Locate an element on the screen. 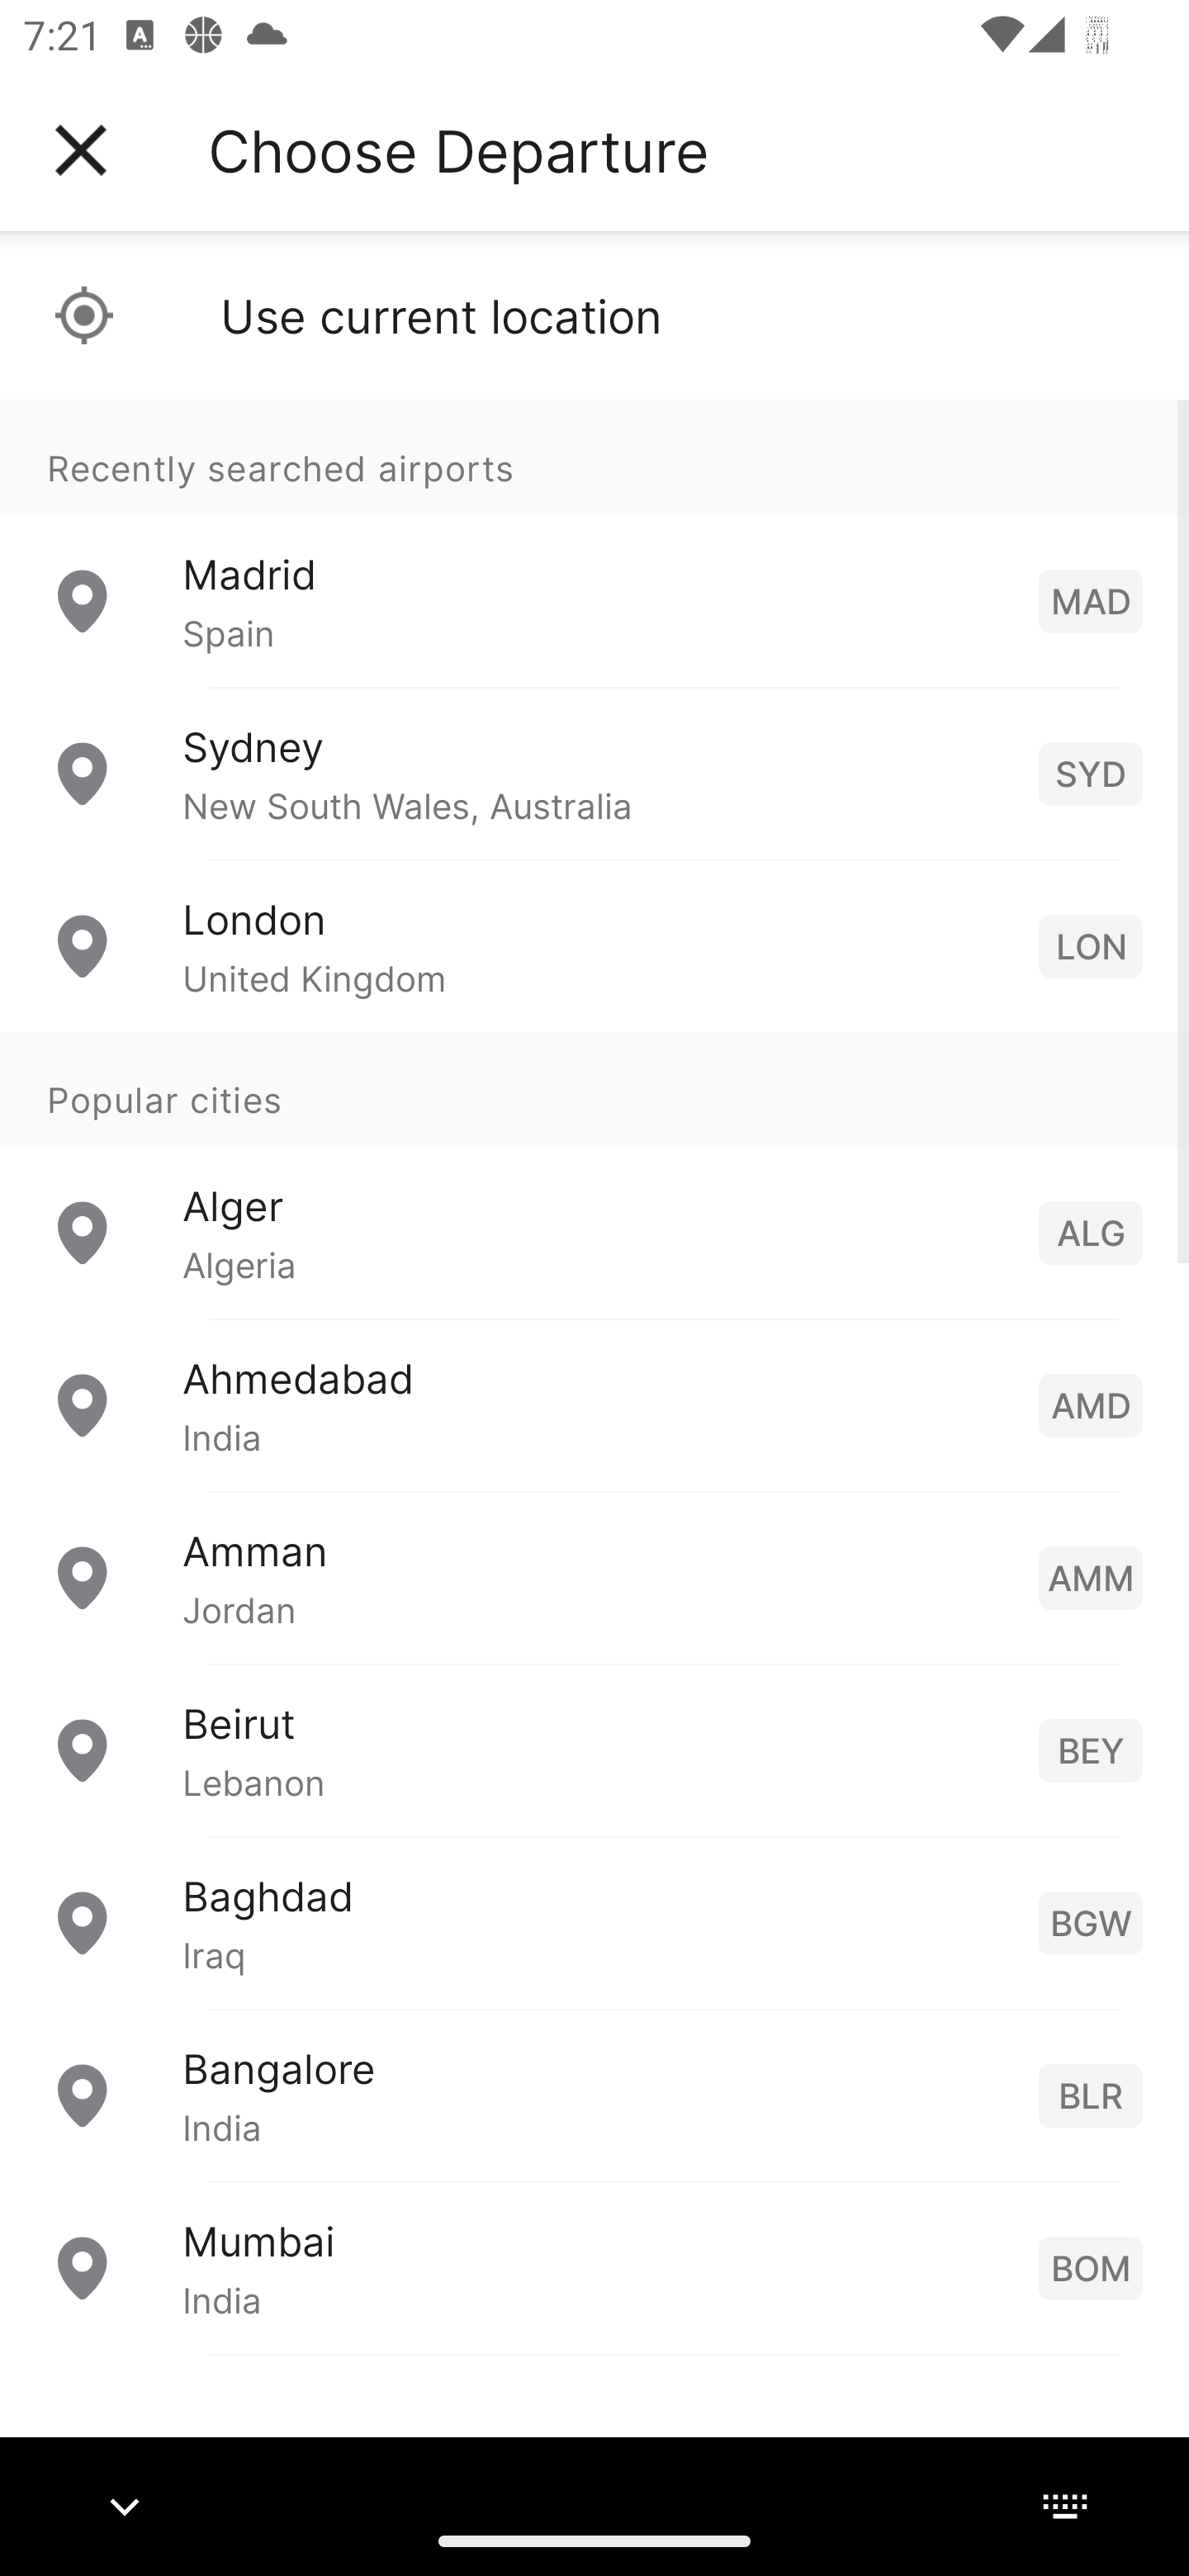 The image size is (1189, 2576). London United Kingdom LON is located at coordinates (594, 946).